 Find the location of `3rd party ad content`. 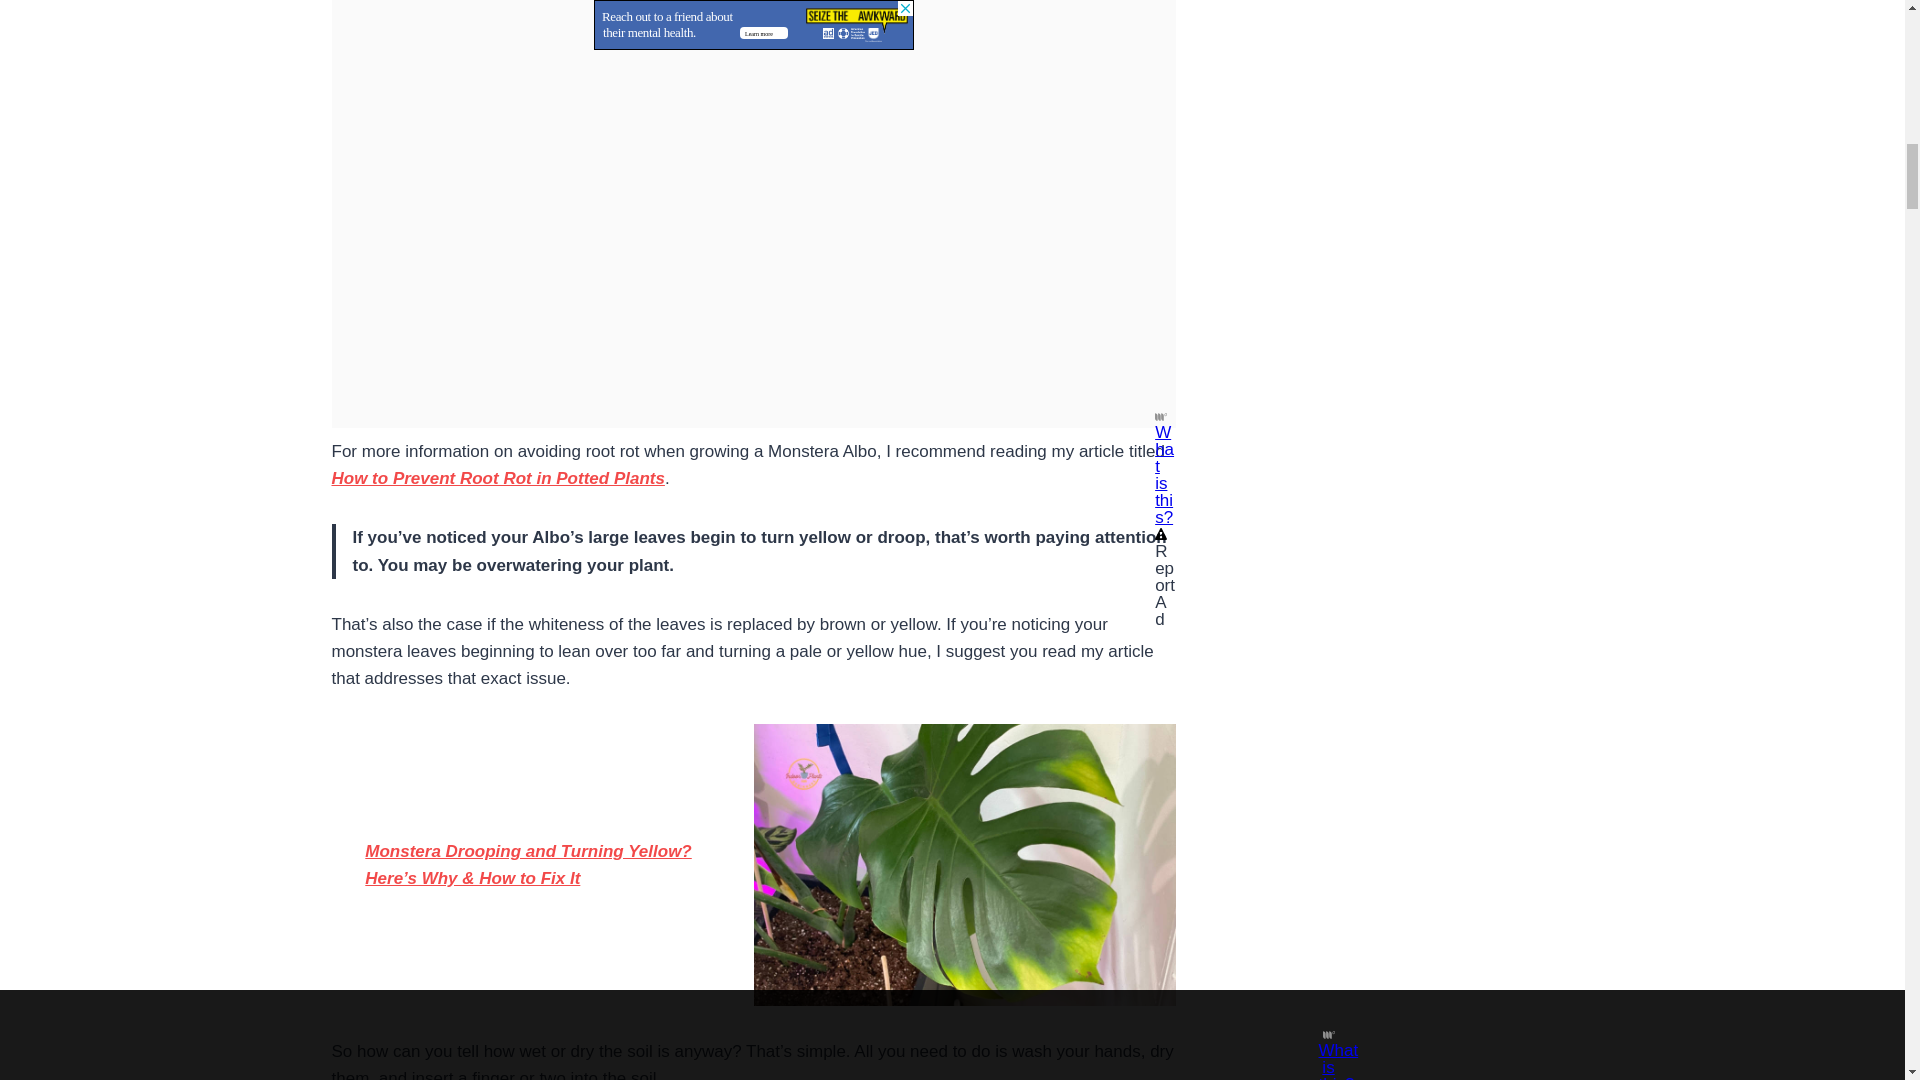

3rd party ad content is located at coordinates (753, 18).